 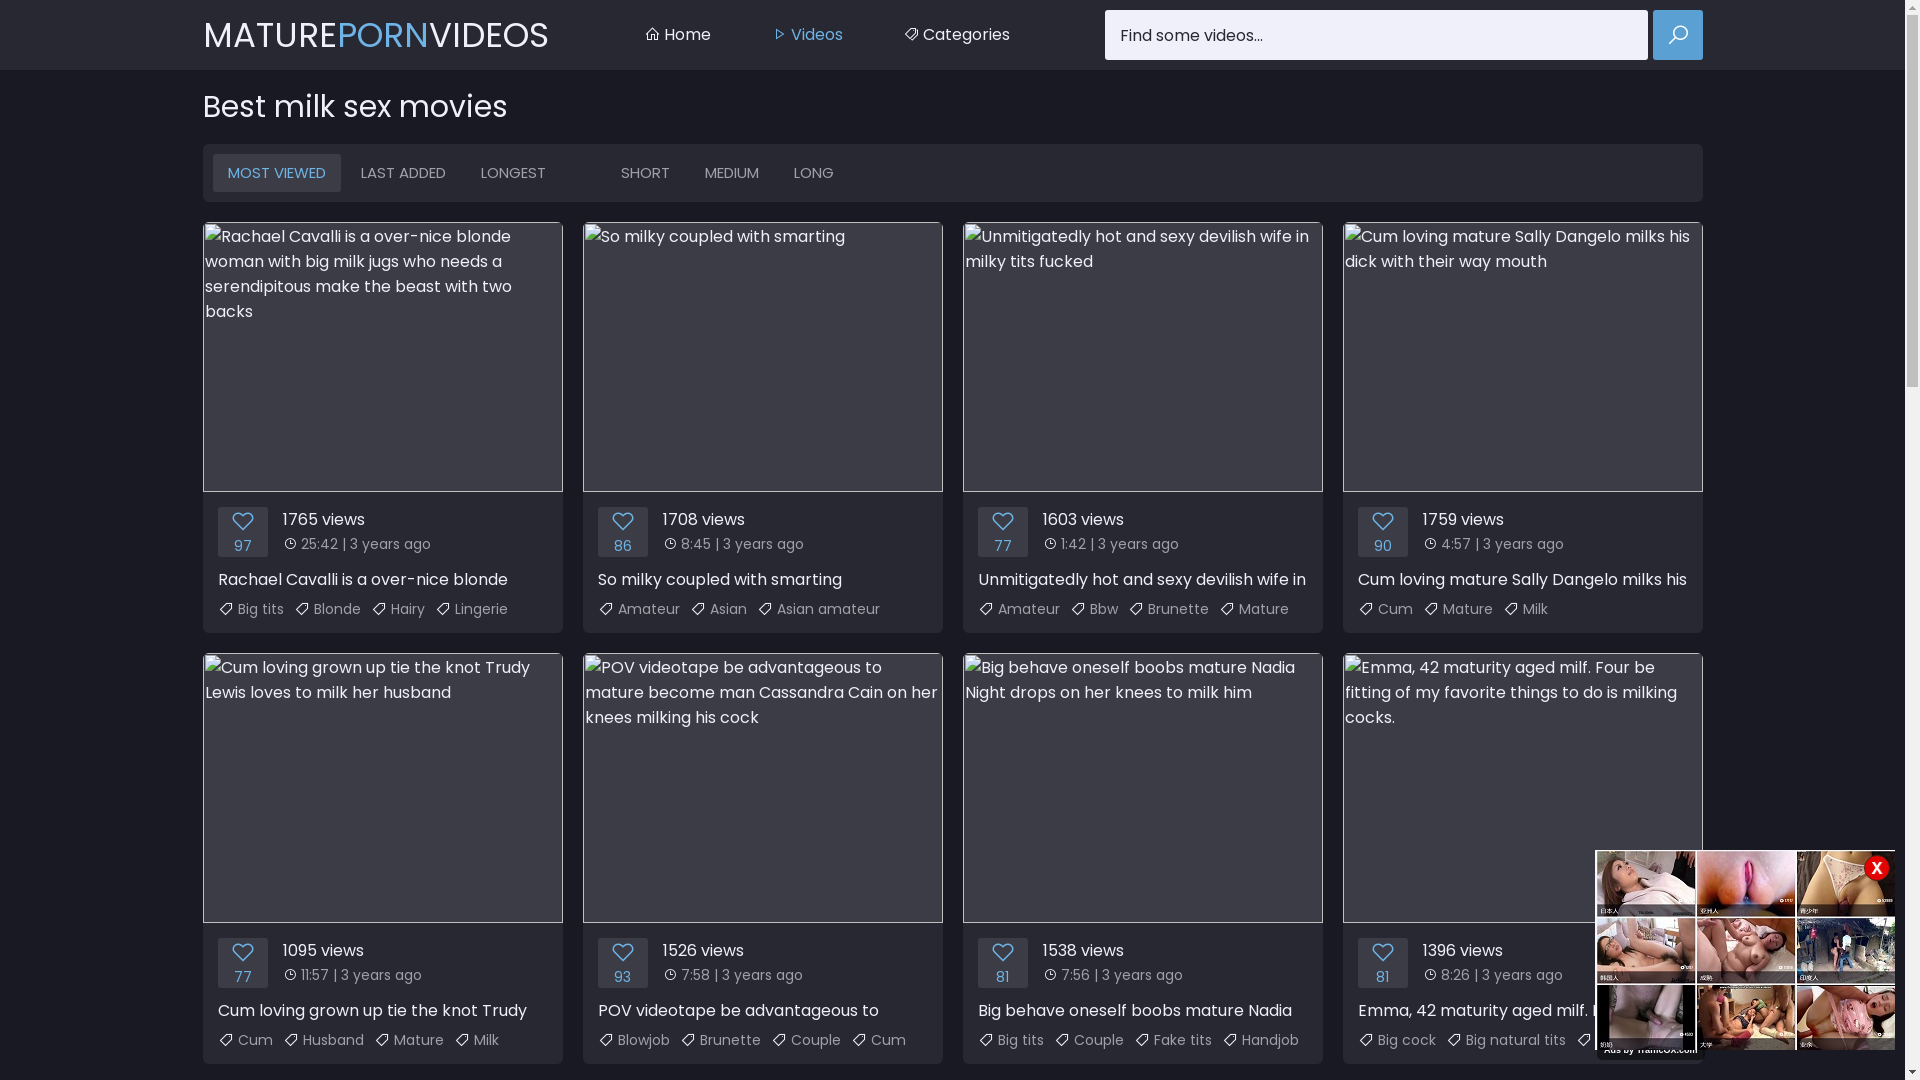 I want to click on Asian amateur, so click(x=818, y=609).